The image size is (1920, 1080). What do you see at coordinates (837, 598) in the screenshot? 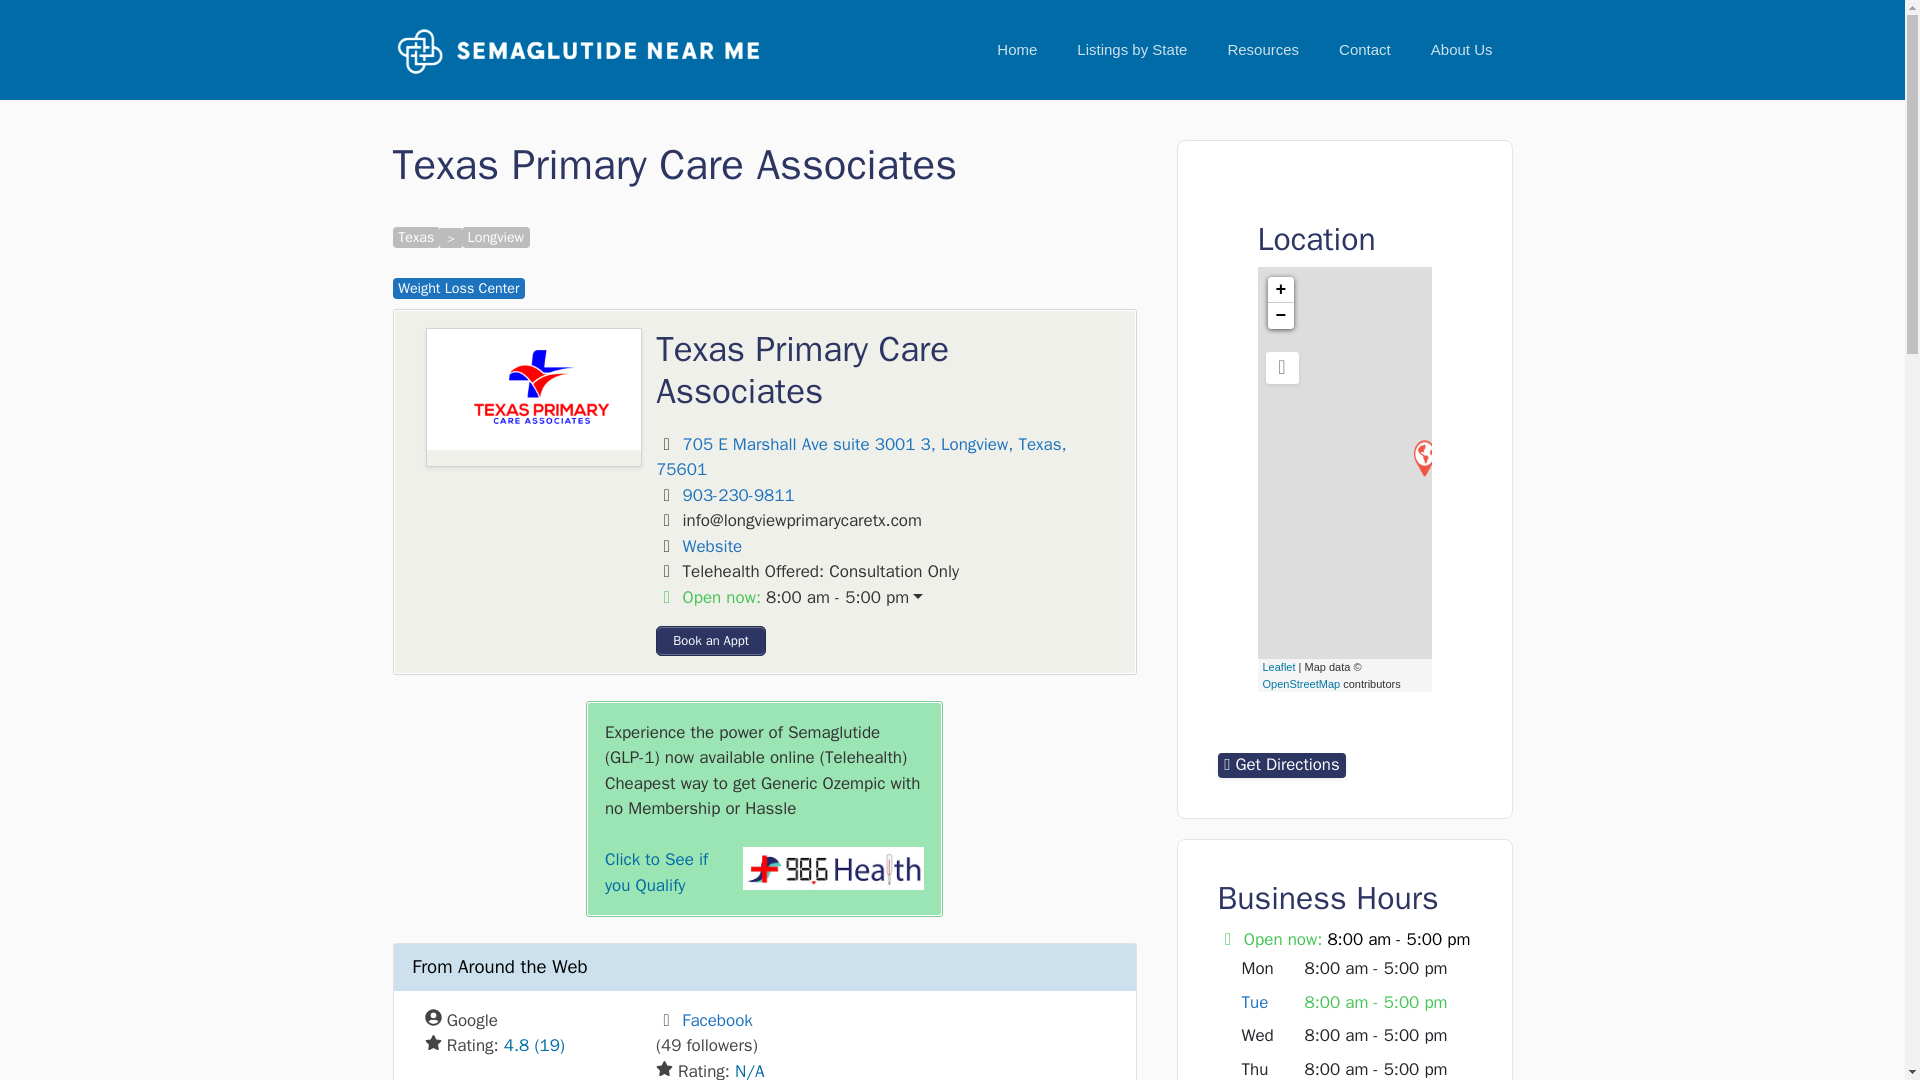
I see `Expand opening hours` at bounding box center [837, 598].